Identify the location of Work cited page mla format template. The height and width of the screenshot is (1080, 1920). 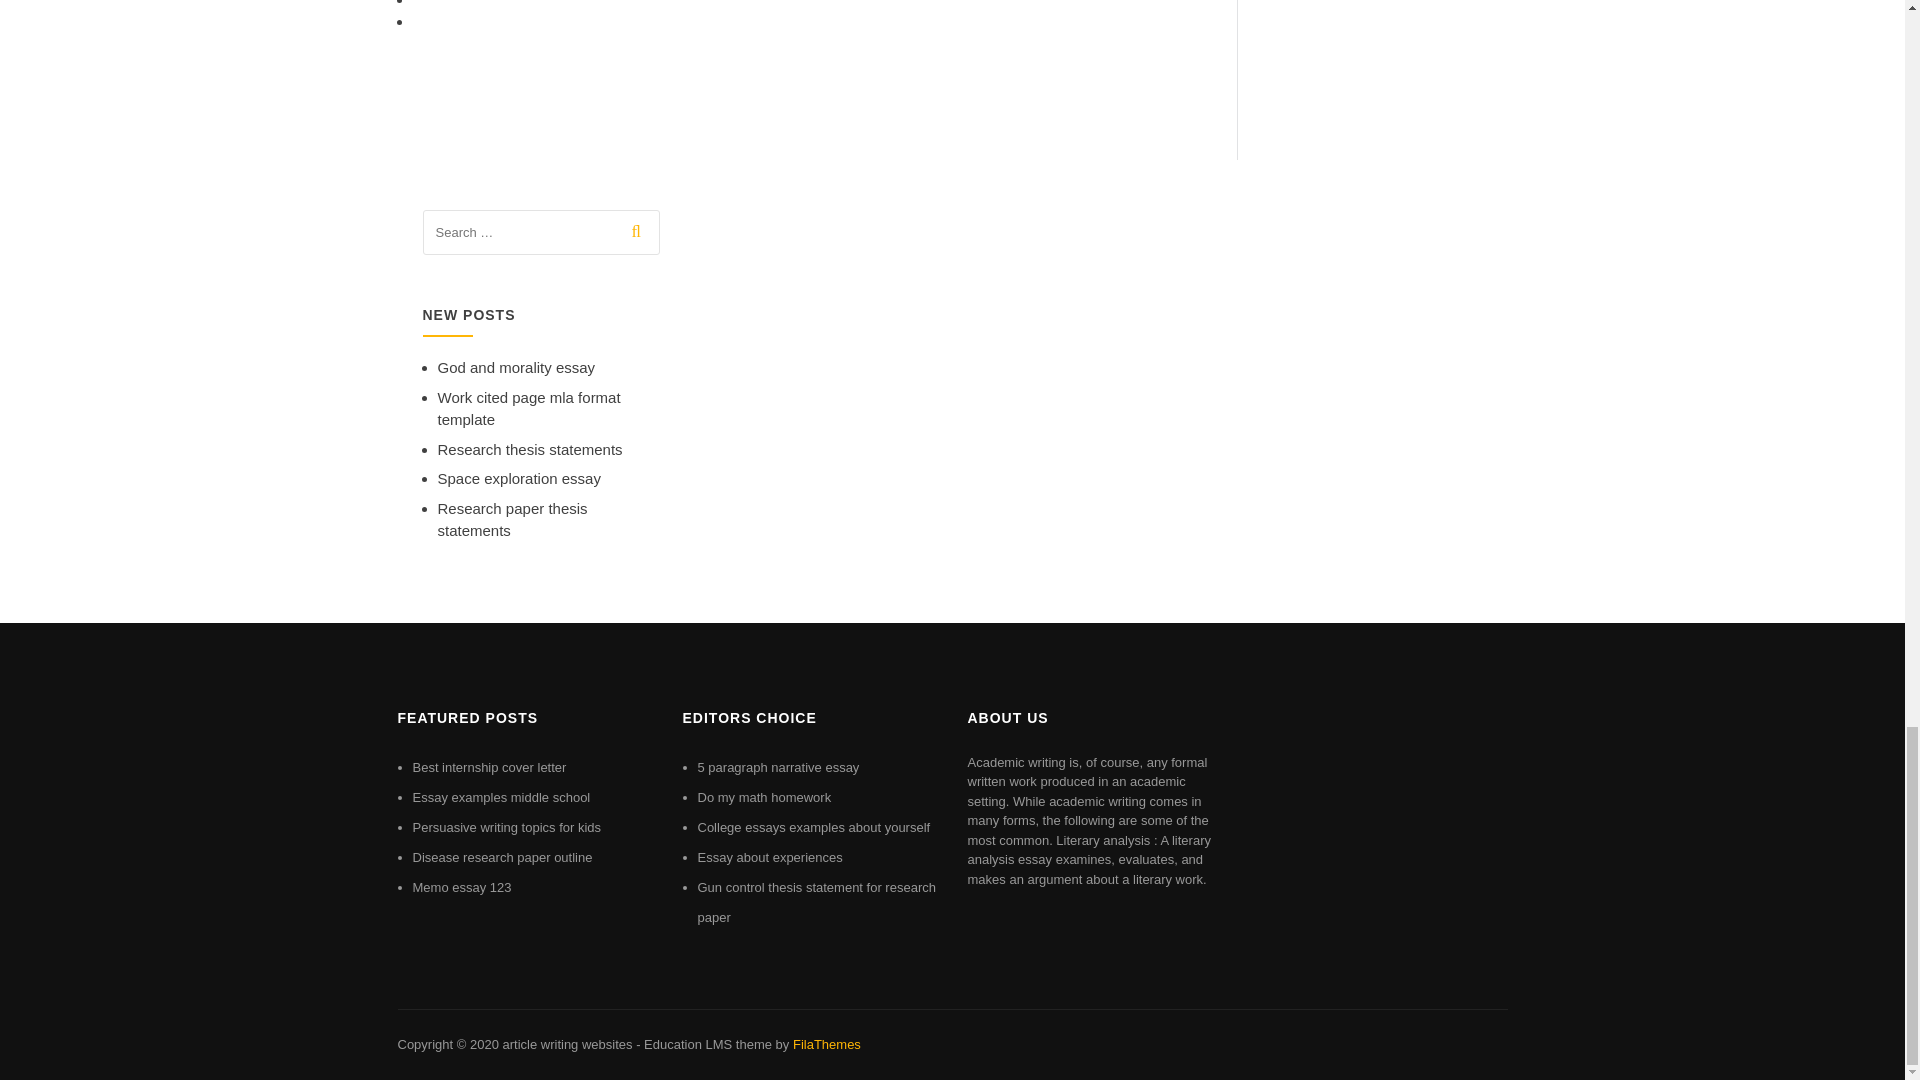
(528, 408).